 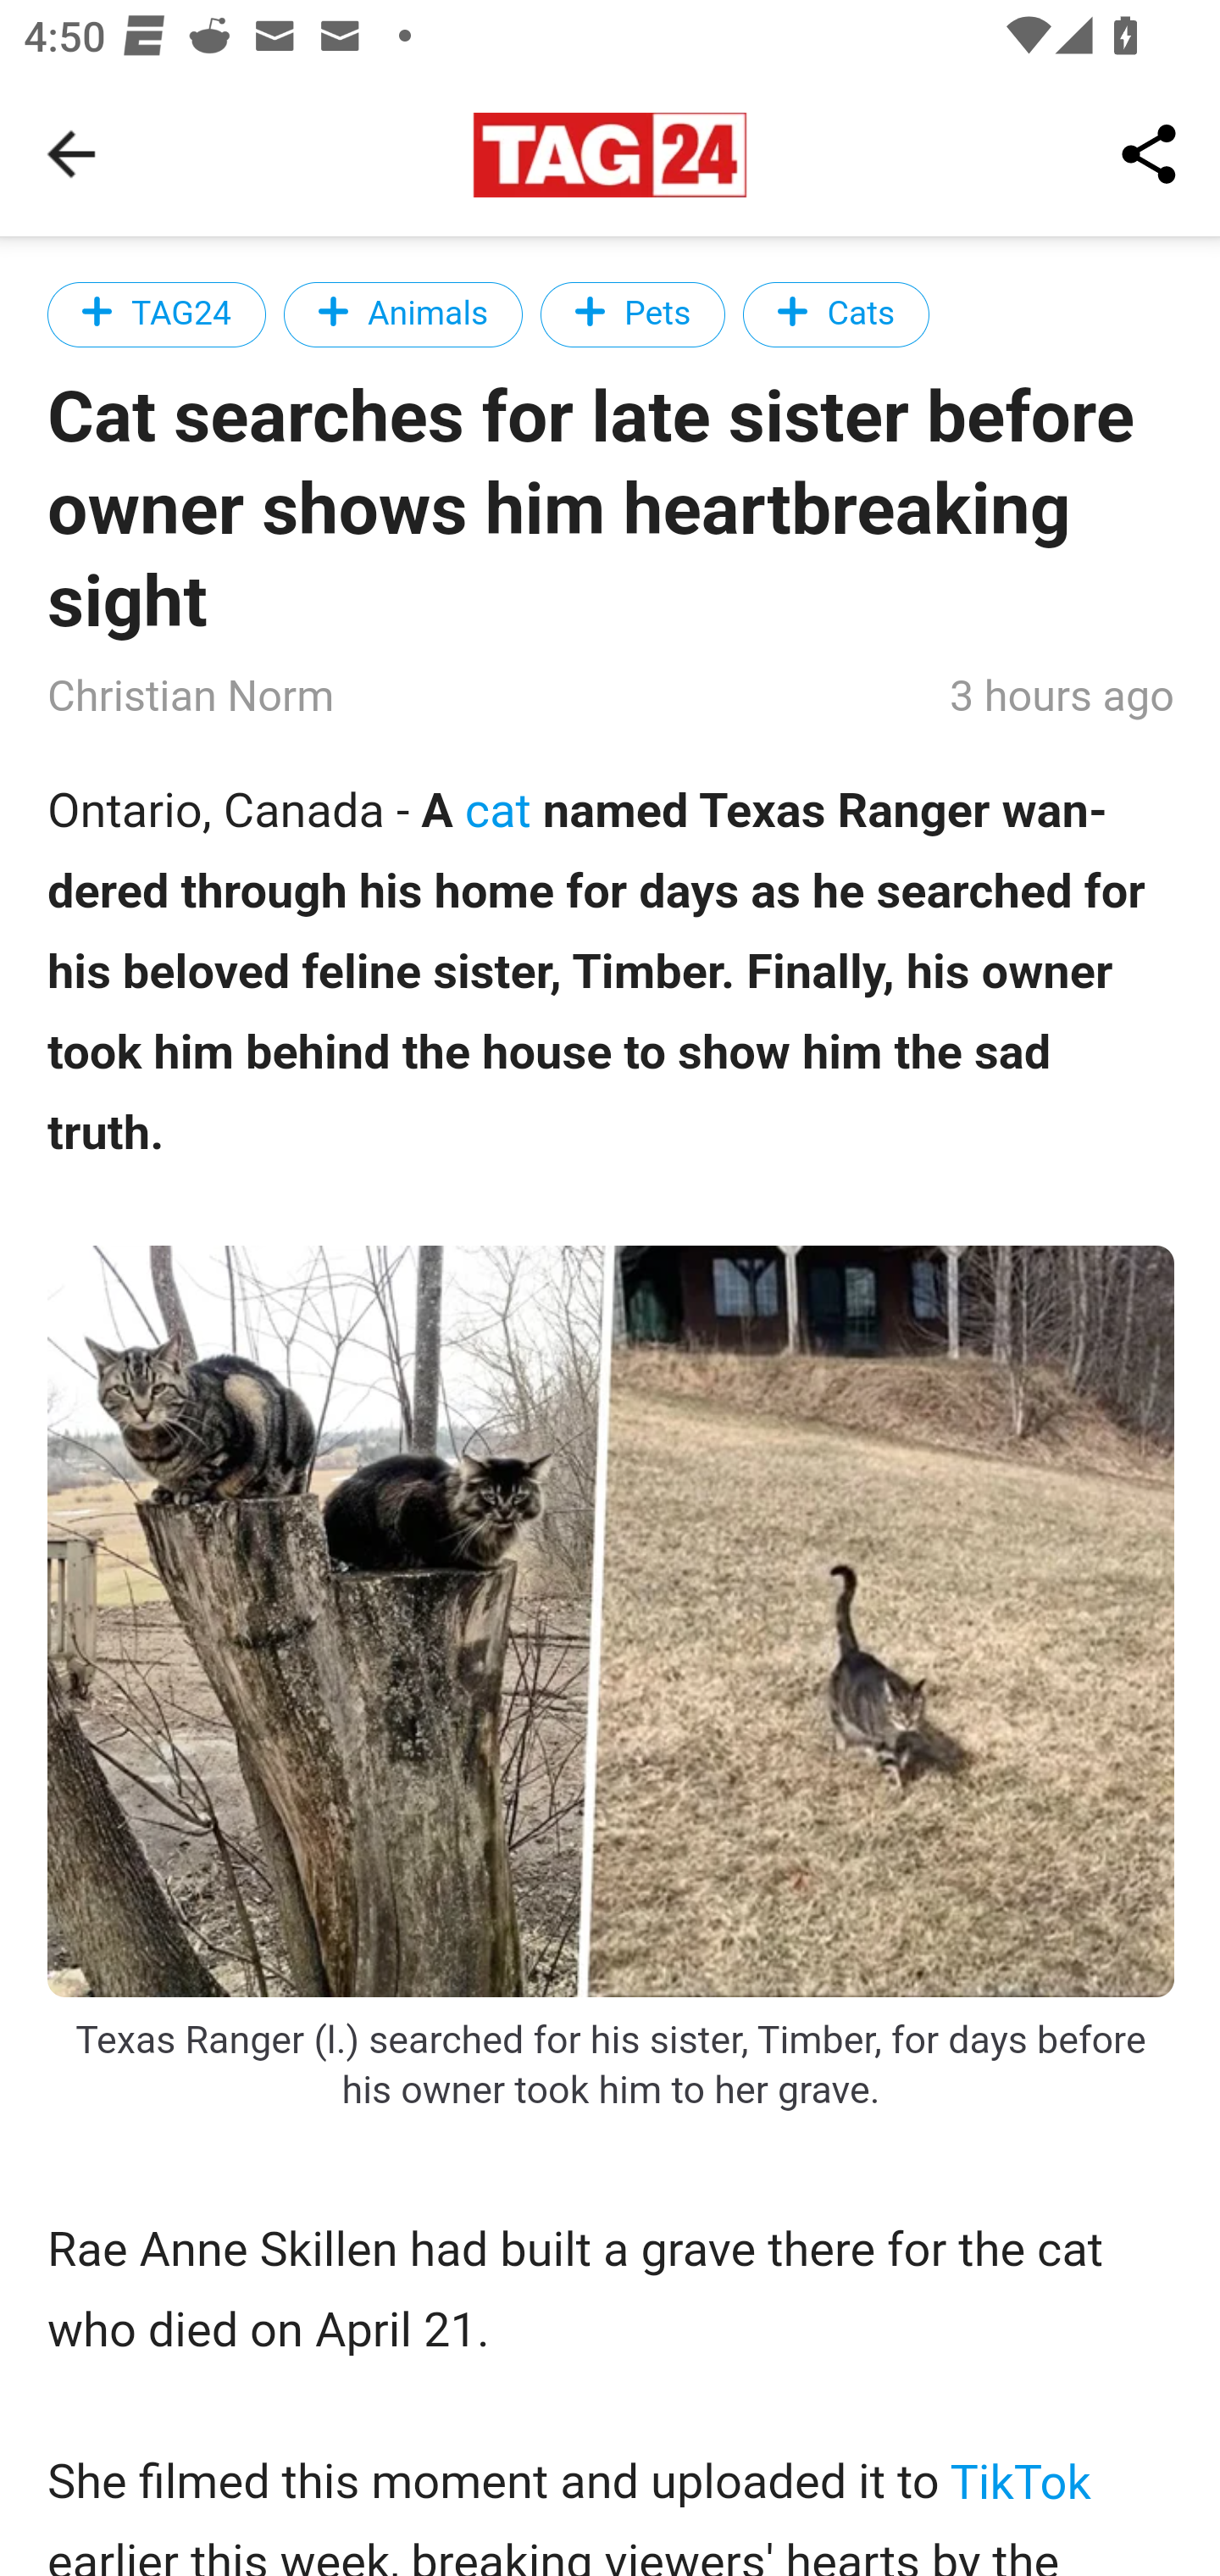 I want to click on Animals, so click(x=403, y=314).